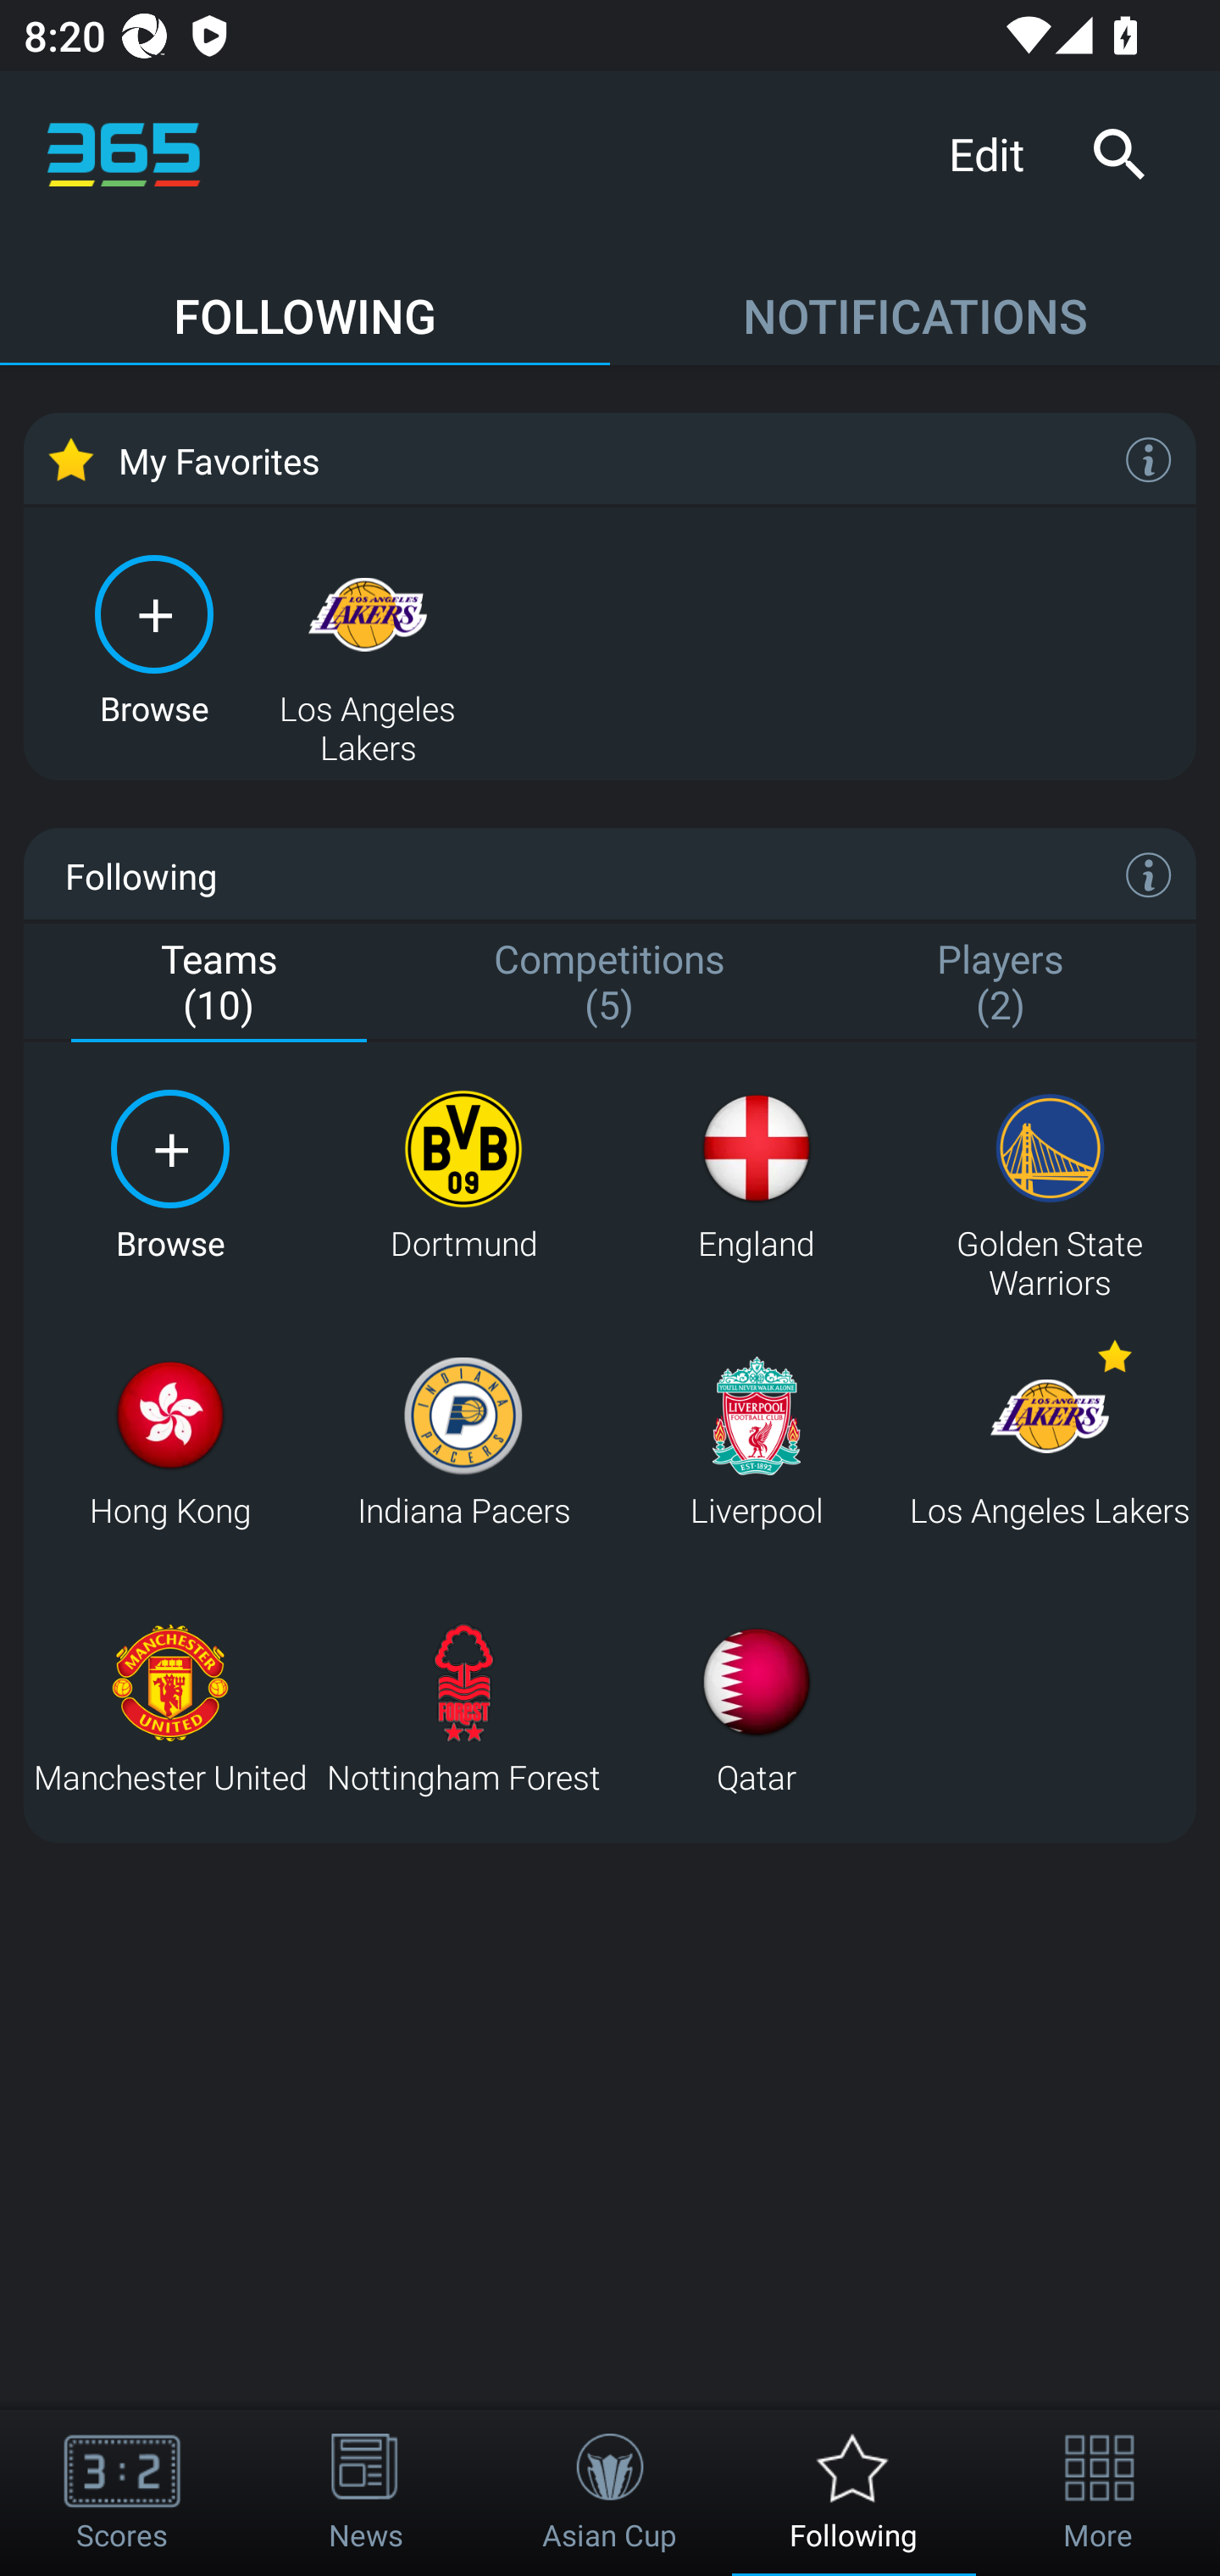 Image resolution: width=1220 pixels, height=2576 pixels. I want to click on Dortmund, so click(463, 1176).